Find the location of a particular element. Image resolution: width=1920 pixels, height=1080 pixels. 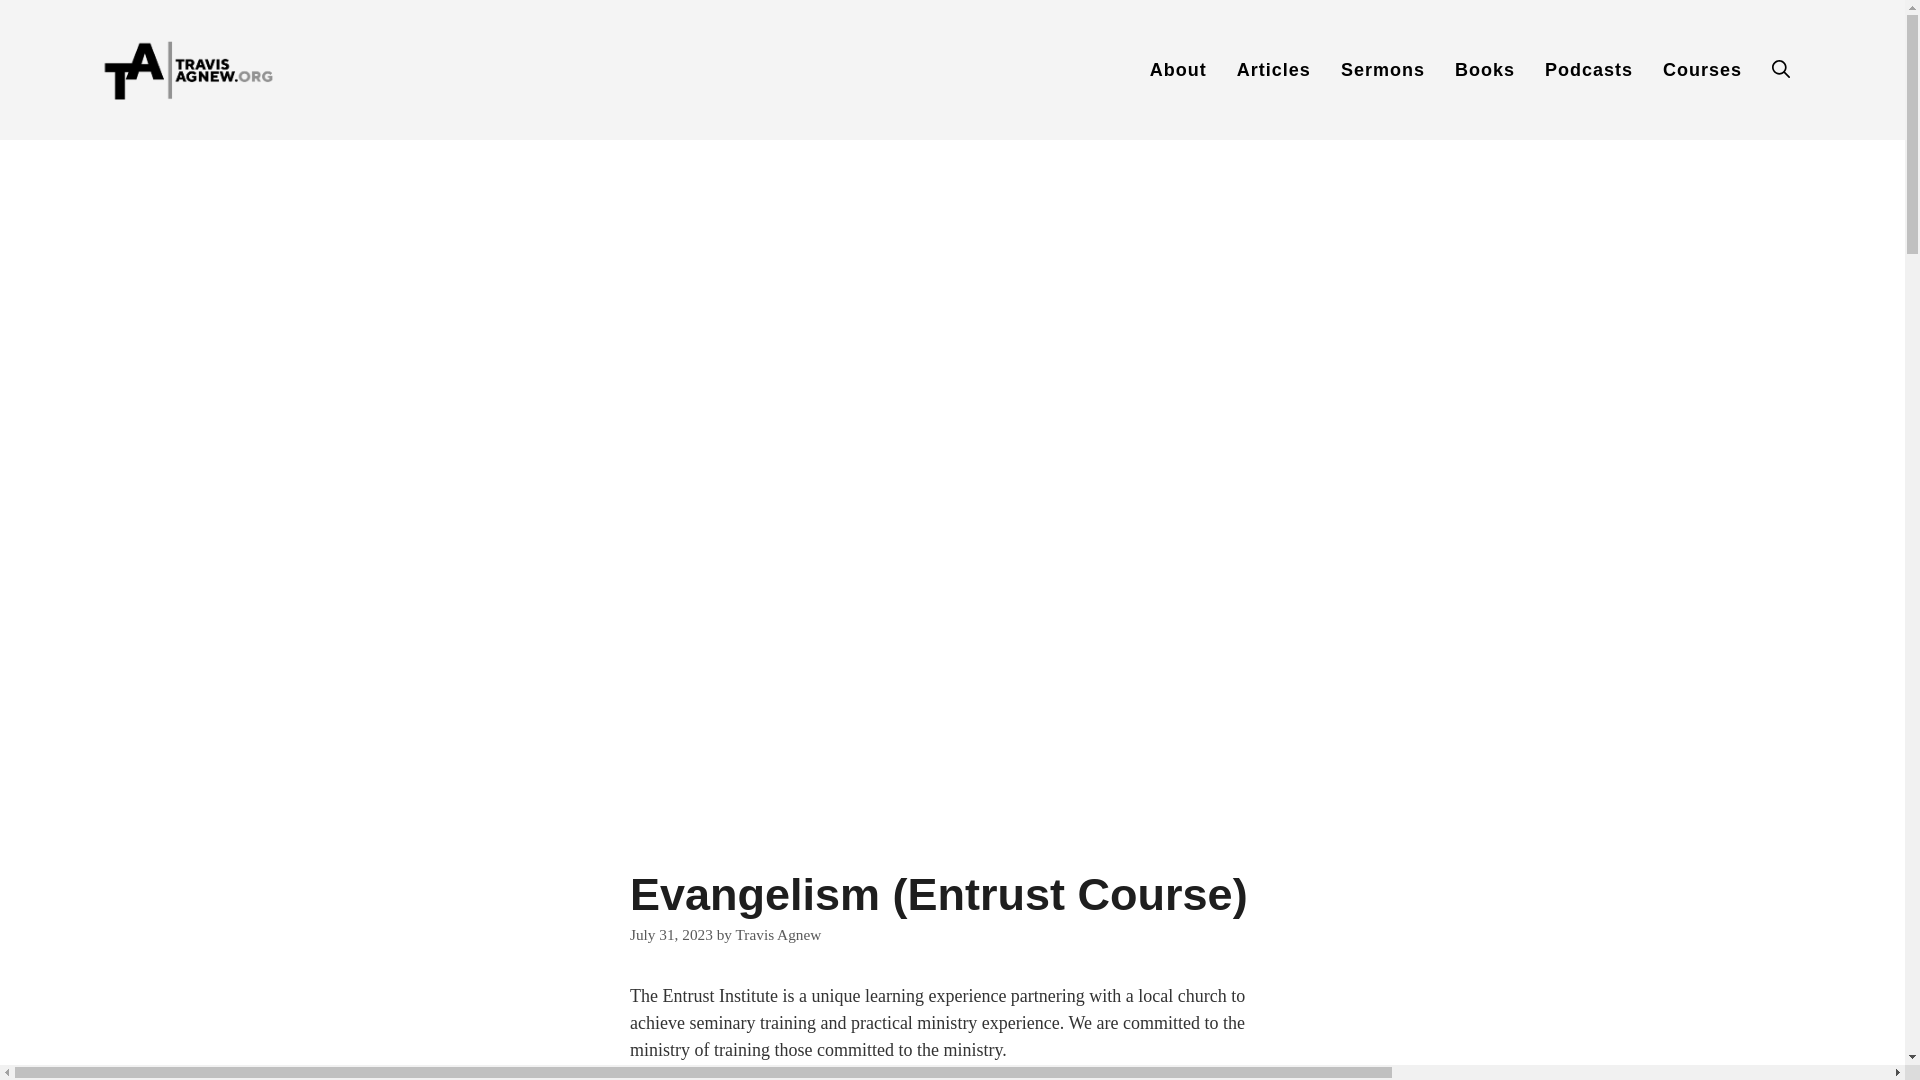

View all posts by Travis Agnew is located at coordinates (778, 934).